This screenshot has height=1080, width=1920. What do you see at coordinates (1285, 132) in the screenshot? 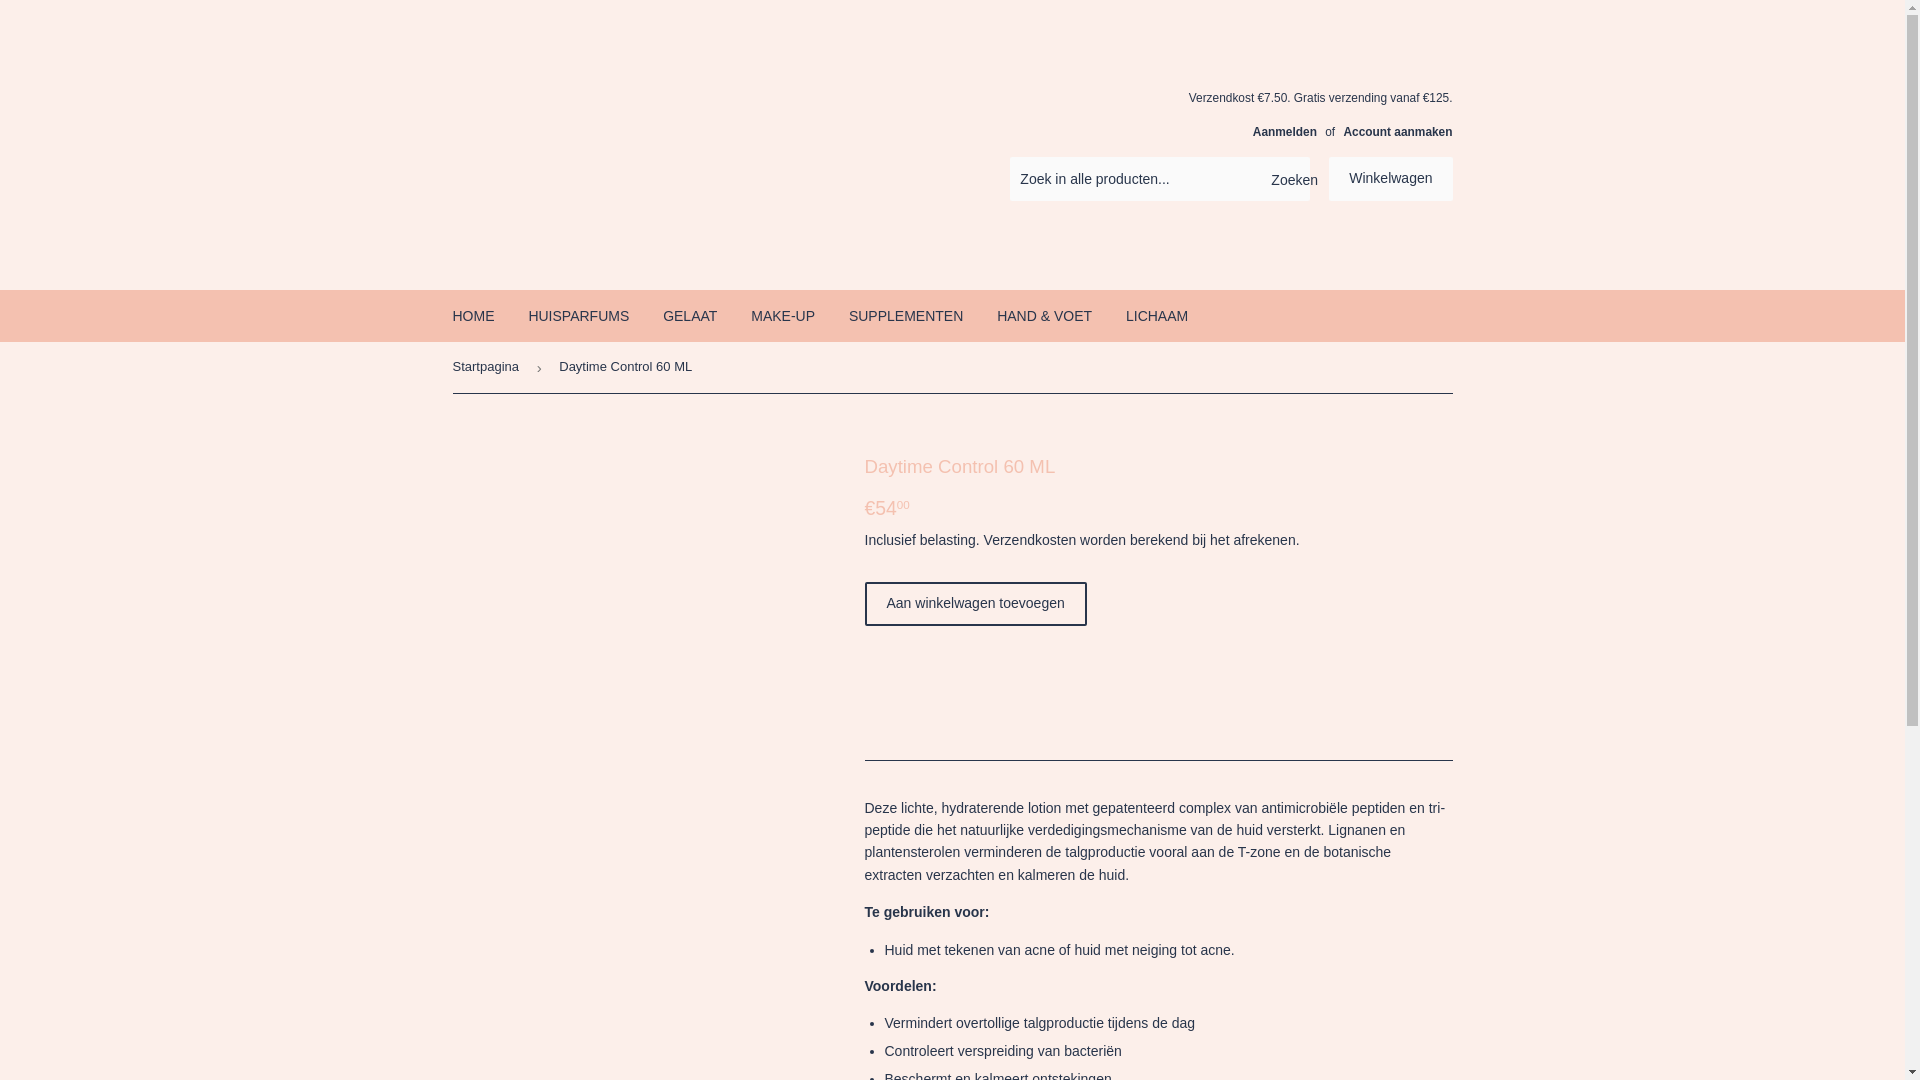
I see `Aanmelden` at bounding box center [1285, 132].